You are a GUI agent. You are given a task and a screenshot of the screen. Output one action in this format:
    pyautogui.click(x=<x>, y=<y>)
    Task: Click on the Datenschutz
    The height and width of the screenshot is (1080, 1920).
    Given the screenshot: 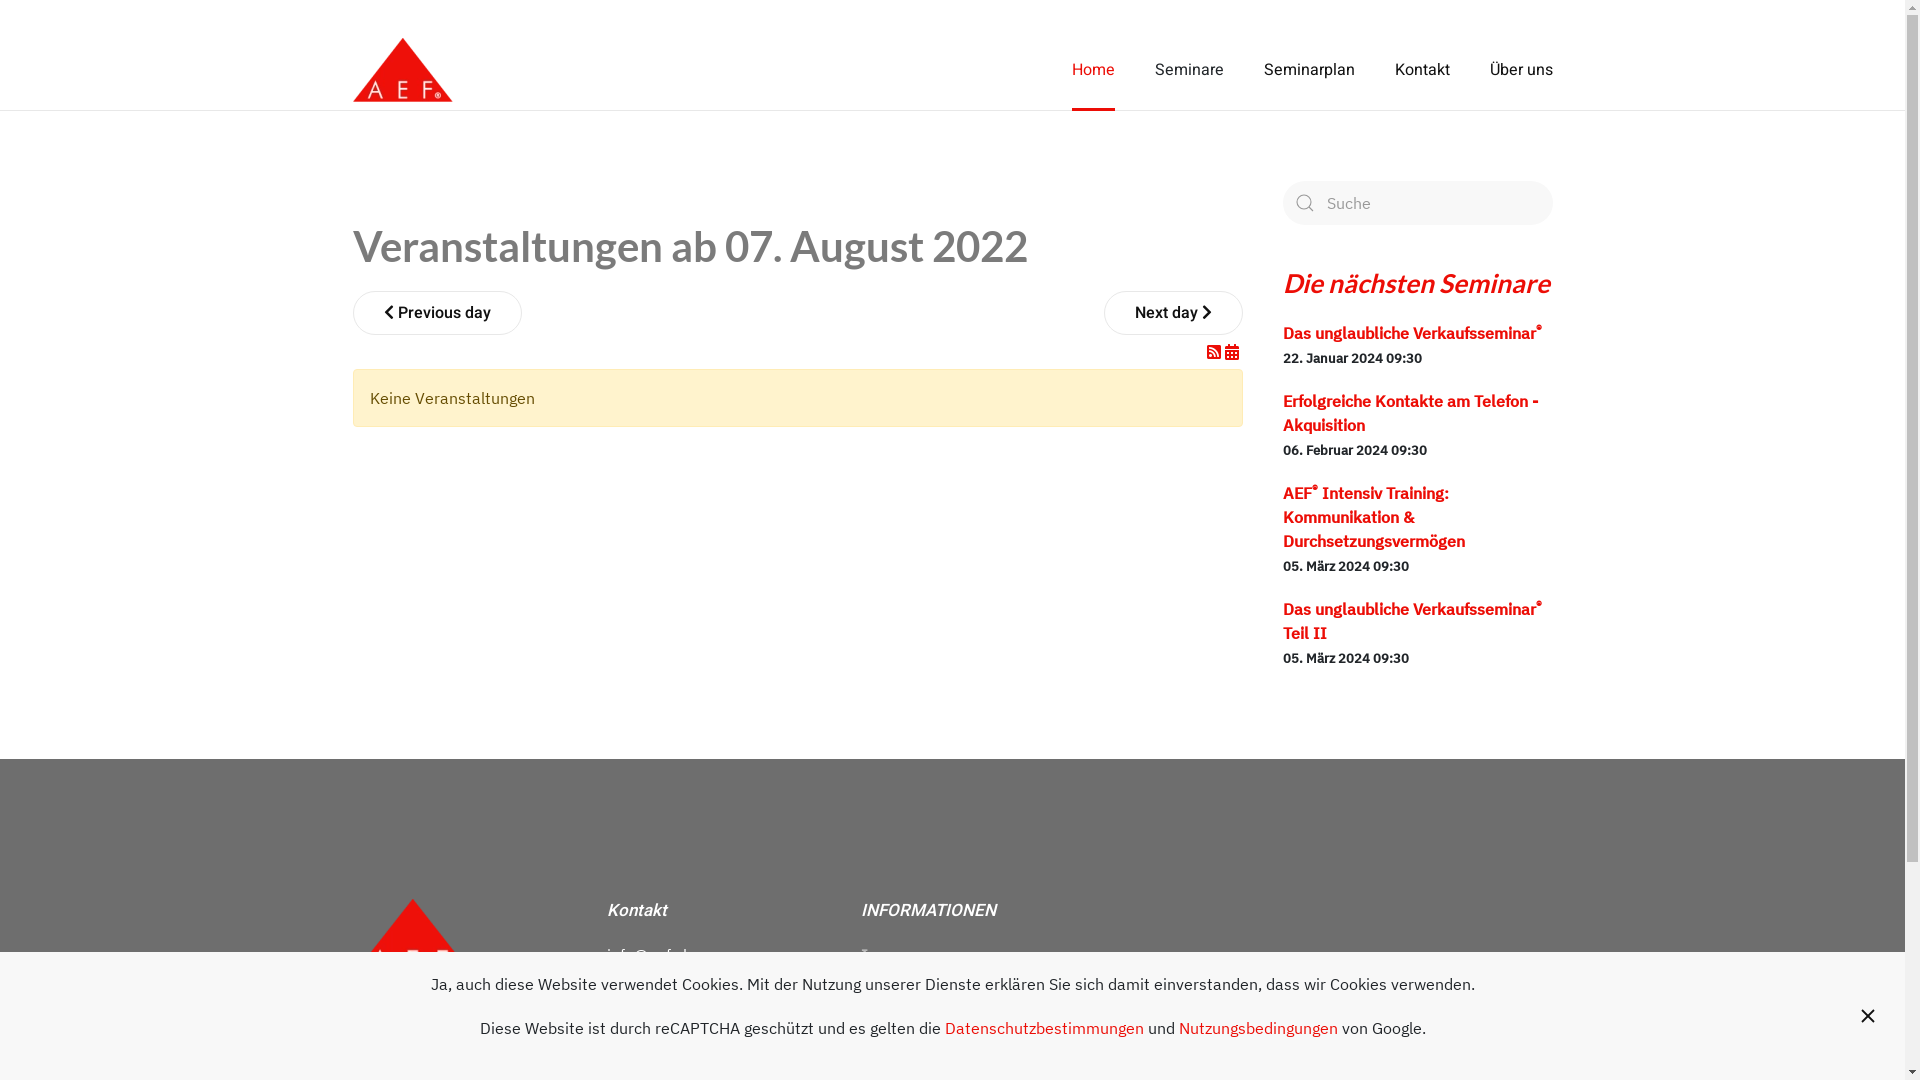 What is the action you would take?
    pyautogui.click(x=906, y=989)
    